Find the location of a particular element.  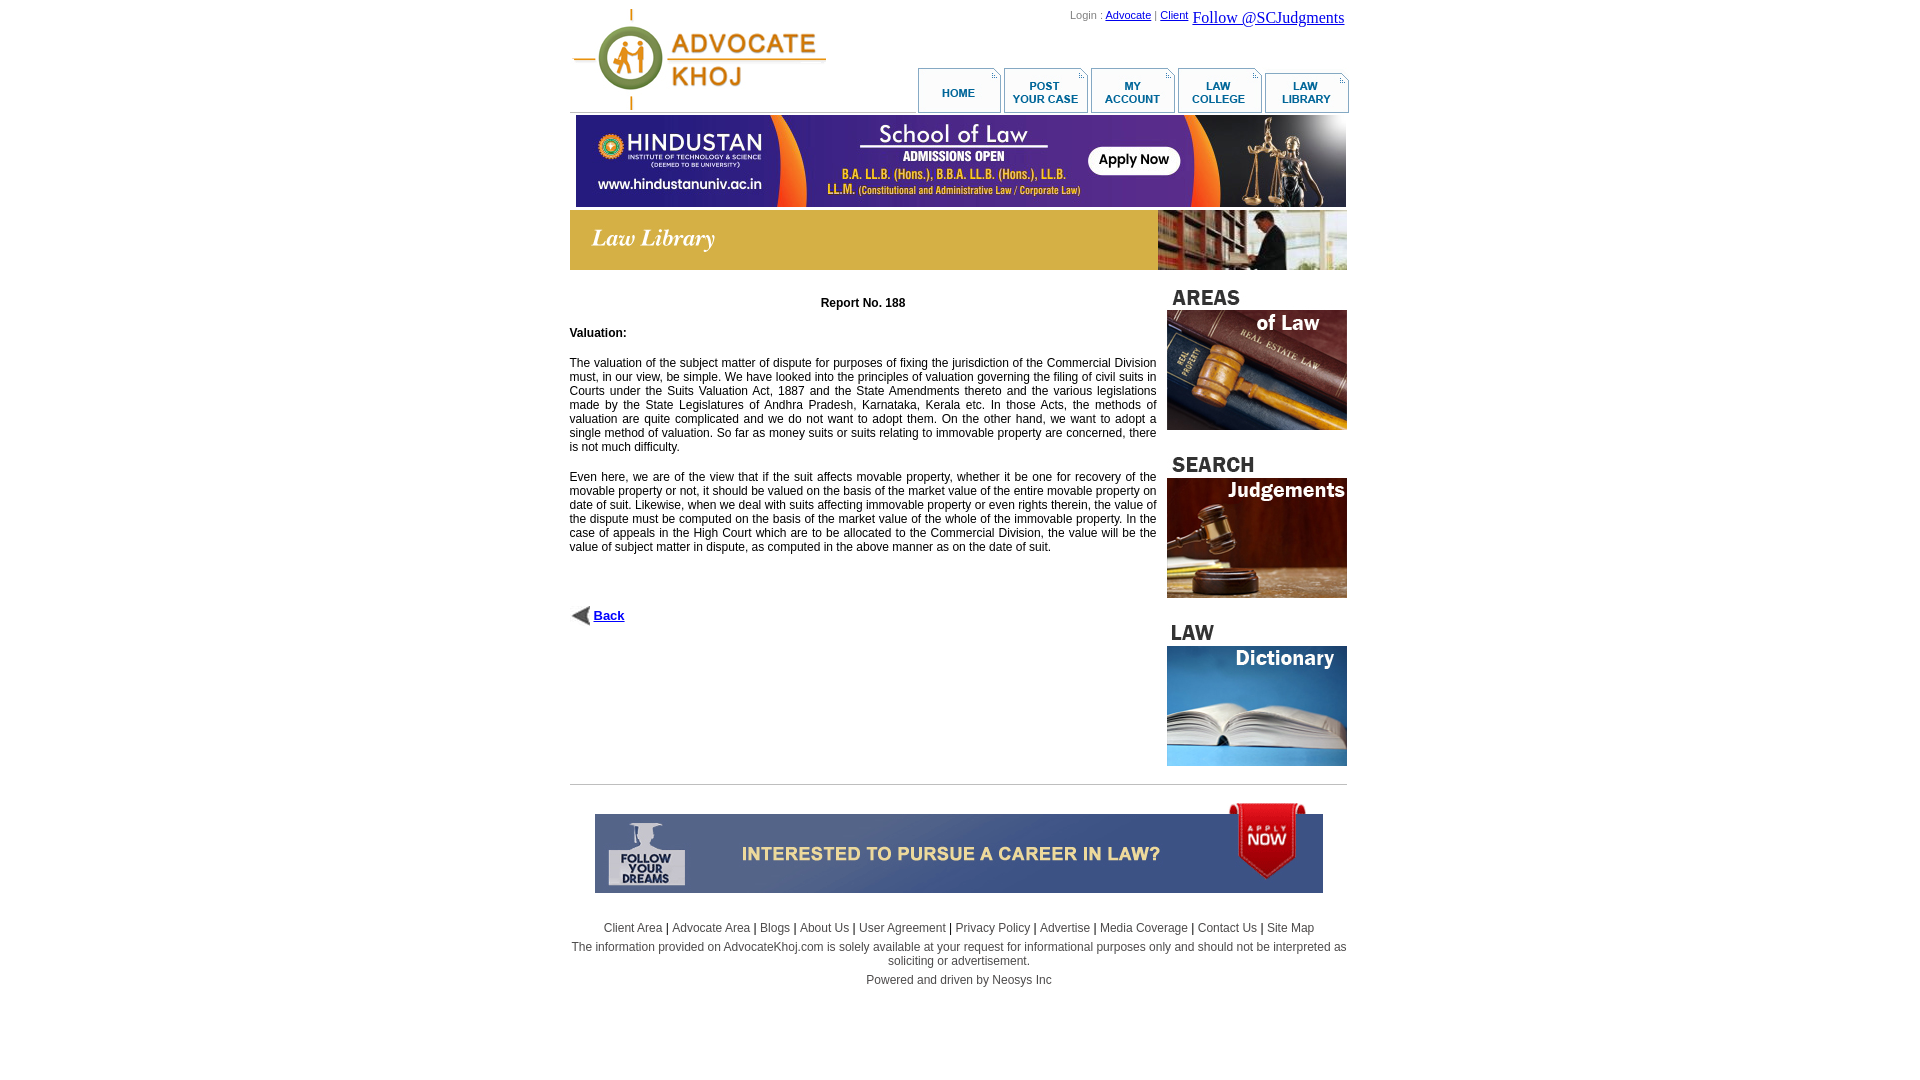

Contact Us is located at coordinates (1228, 928).